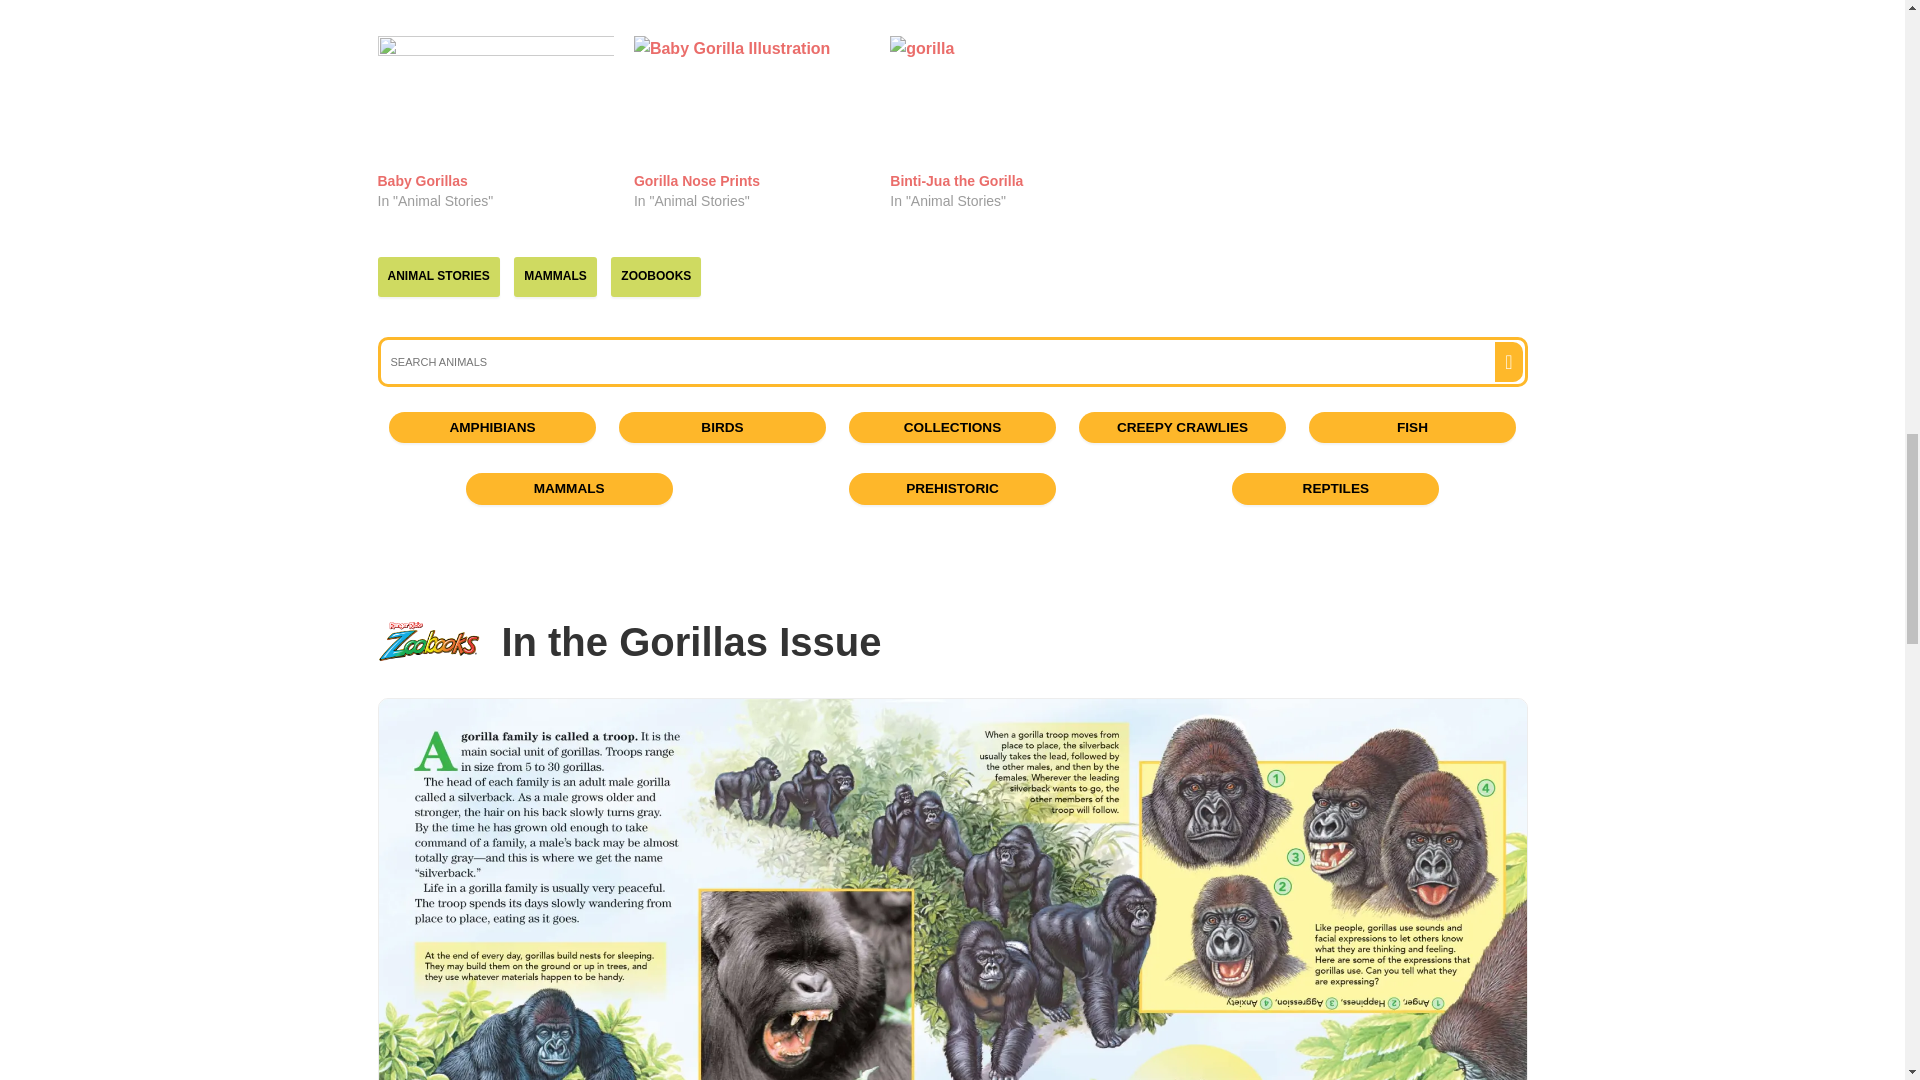  Describe the element at coordinates (1008, 102) in the screenshot. I see `Binti-Jua the Gorilla` at that location.